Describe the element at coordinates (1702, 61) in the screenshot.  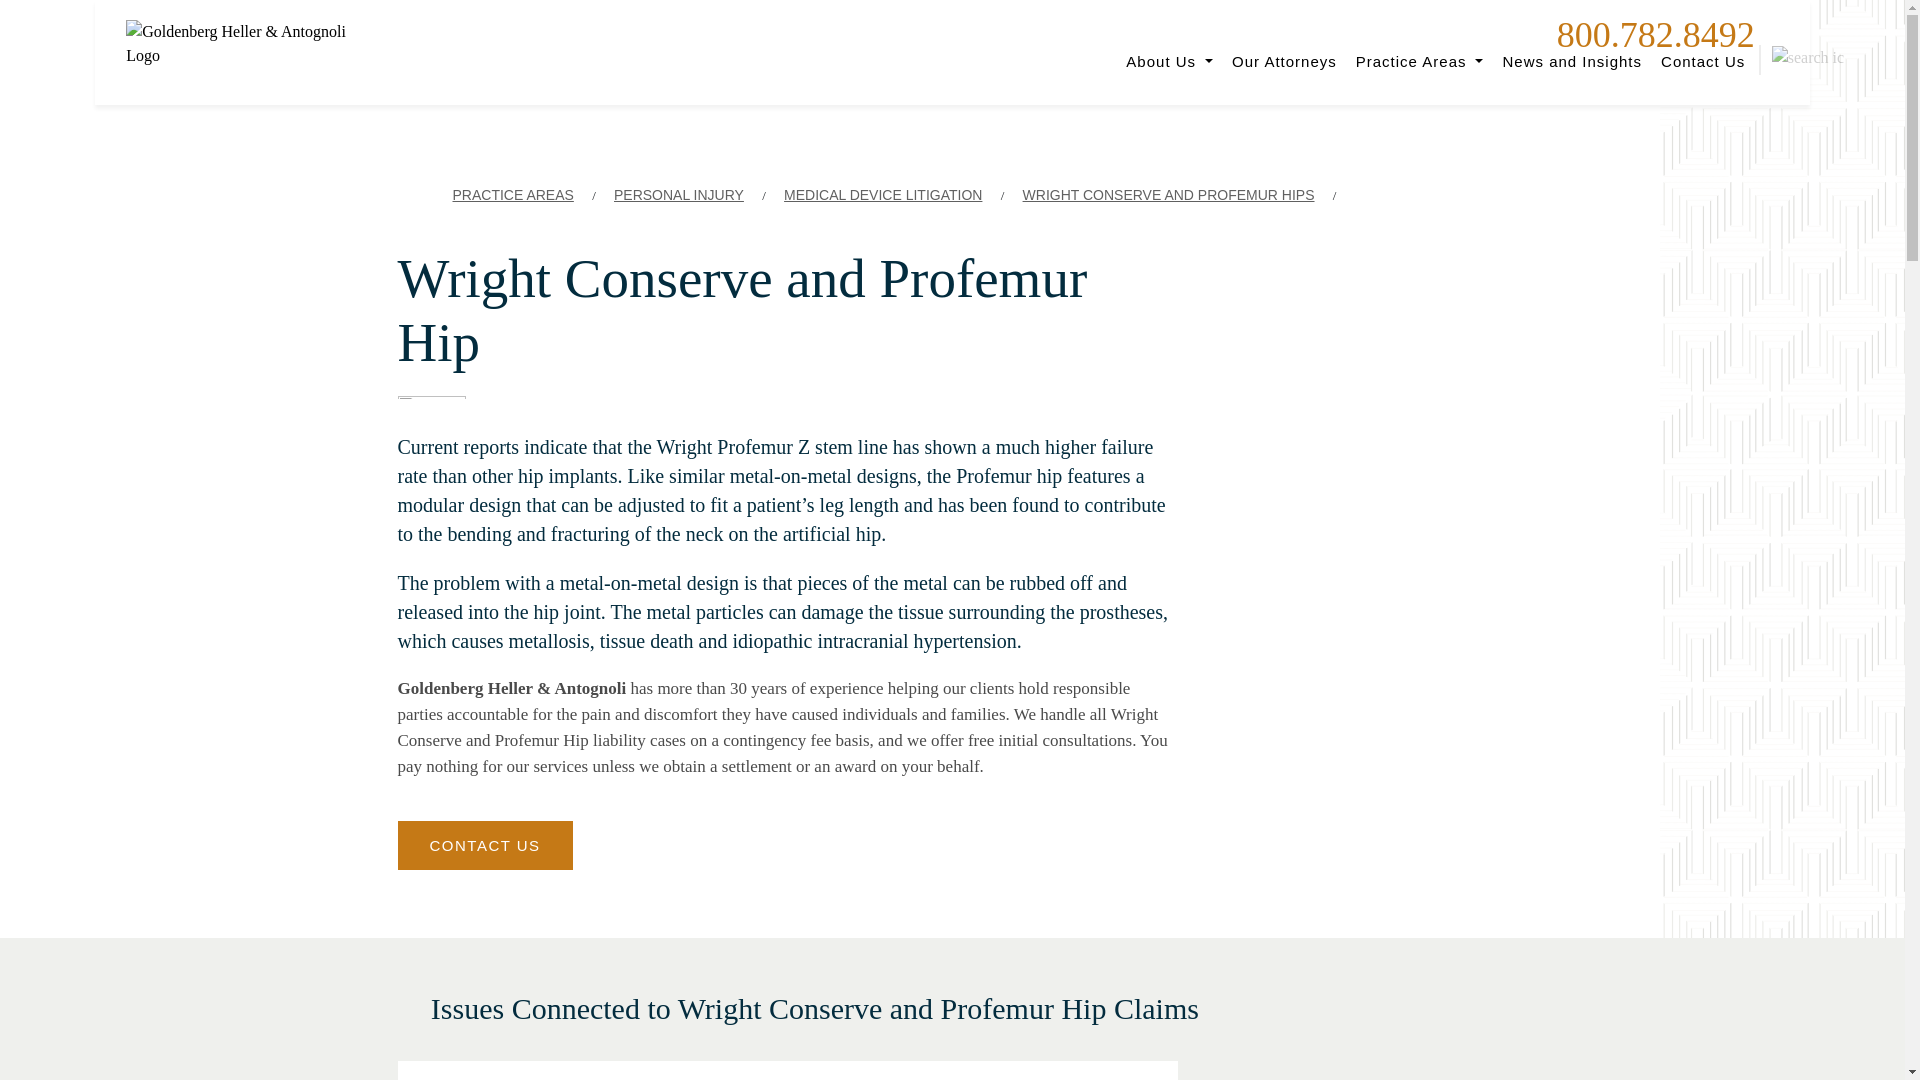
I see `Contact Us` at that location.